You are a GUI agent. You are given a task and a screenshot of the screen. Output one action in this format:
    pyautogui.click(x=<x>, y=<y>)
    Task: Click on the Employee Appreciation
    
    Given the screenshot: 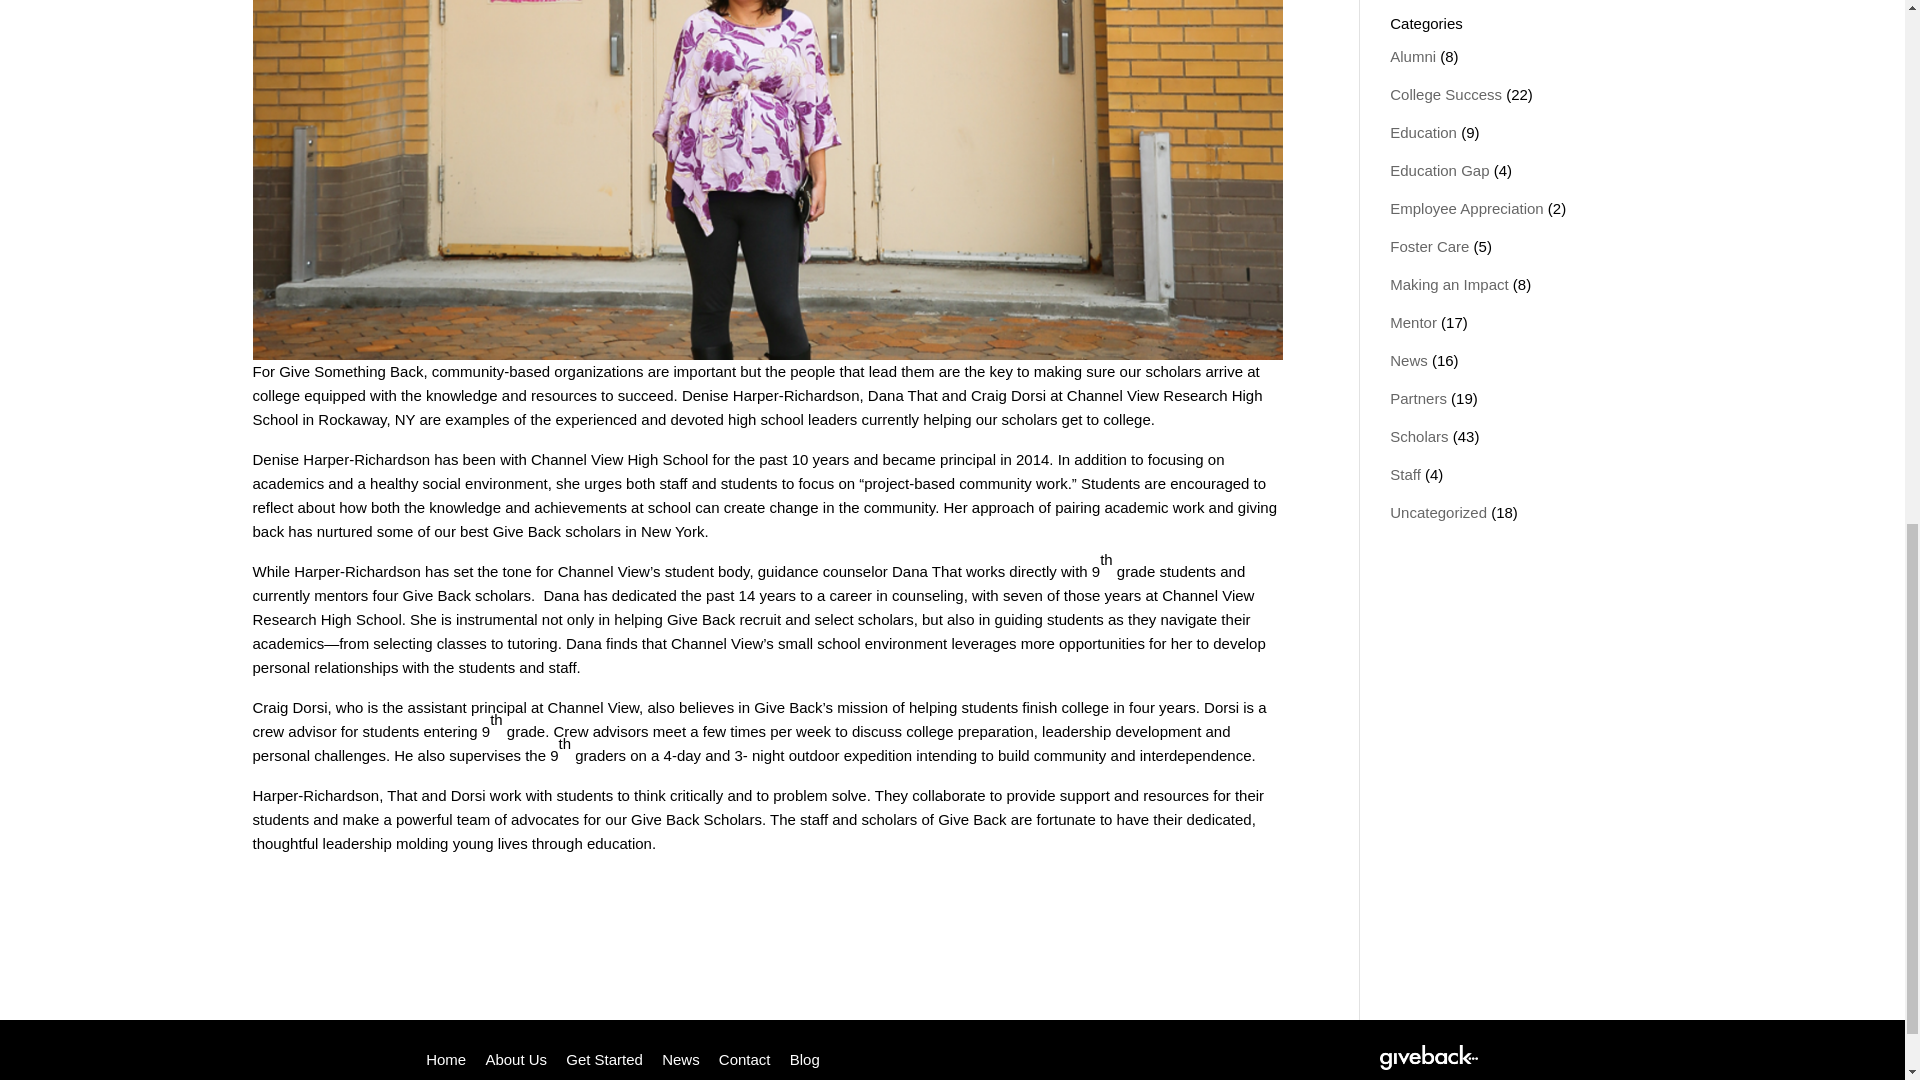 What is the action you would take?
    pyautogui.click(x=1466, y=208)
    